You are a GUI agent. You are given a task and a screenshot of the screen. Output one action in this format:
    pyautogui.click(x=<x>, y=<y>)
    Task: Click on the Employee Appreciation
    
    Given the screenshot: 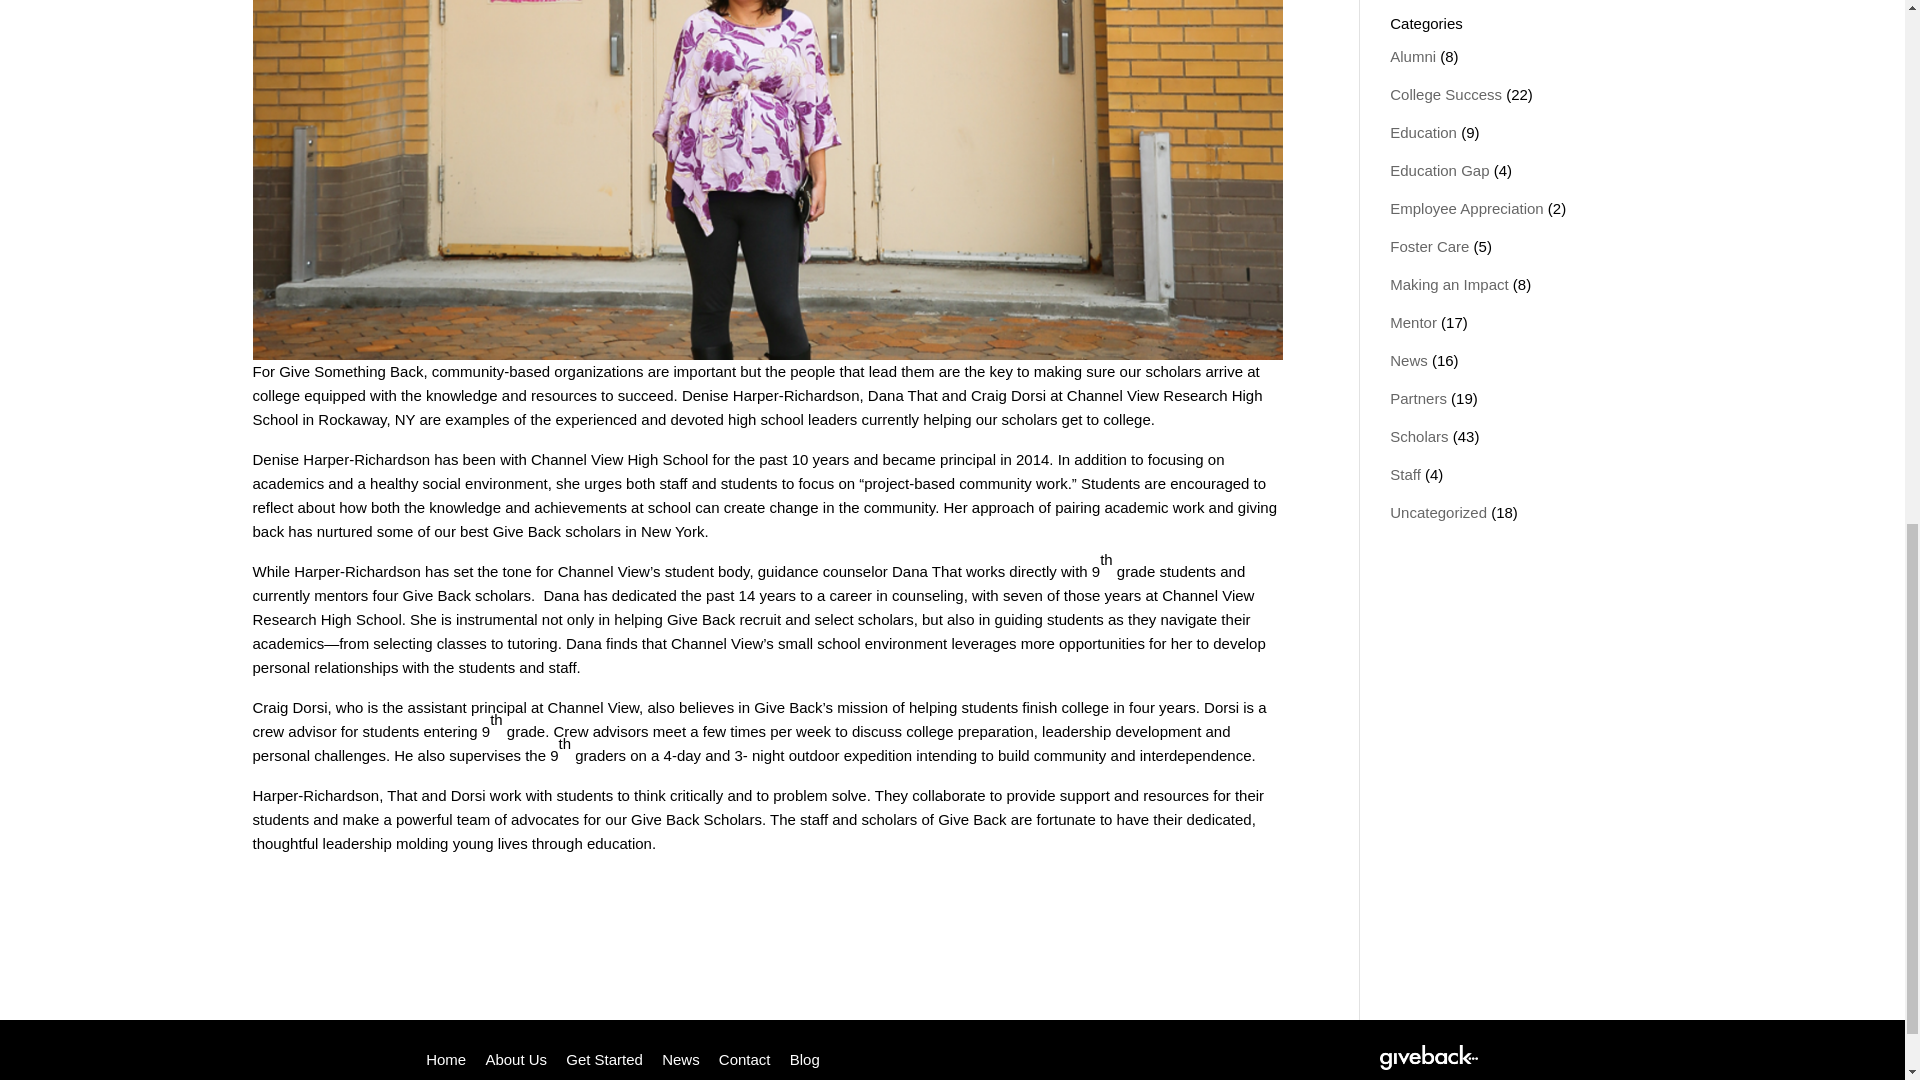 What is the action you would take?
    pyautogui.click(x=1466, y=208)
    